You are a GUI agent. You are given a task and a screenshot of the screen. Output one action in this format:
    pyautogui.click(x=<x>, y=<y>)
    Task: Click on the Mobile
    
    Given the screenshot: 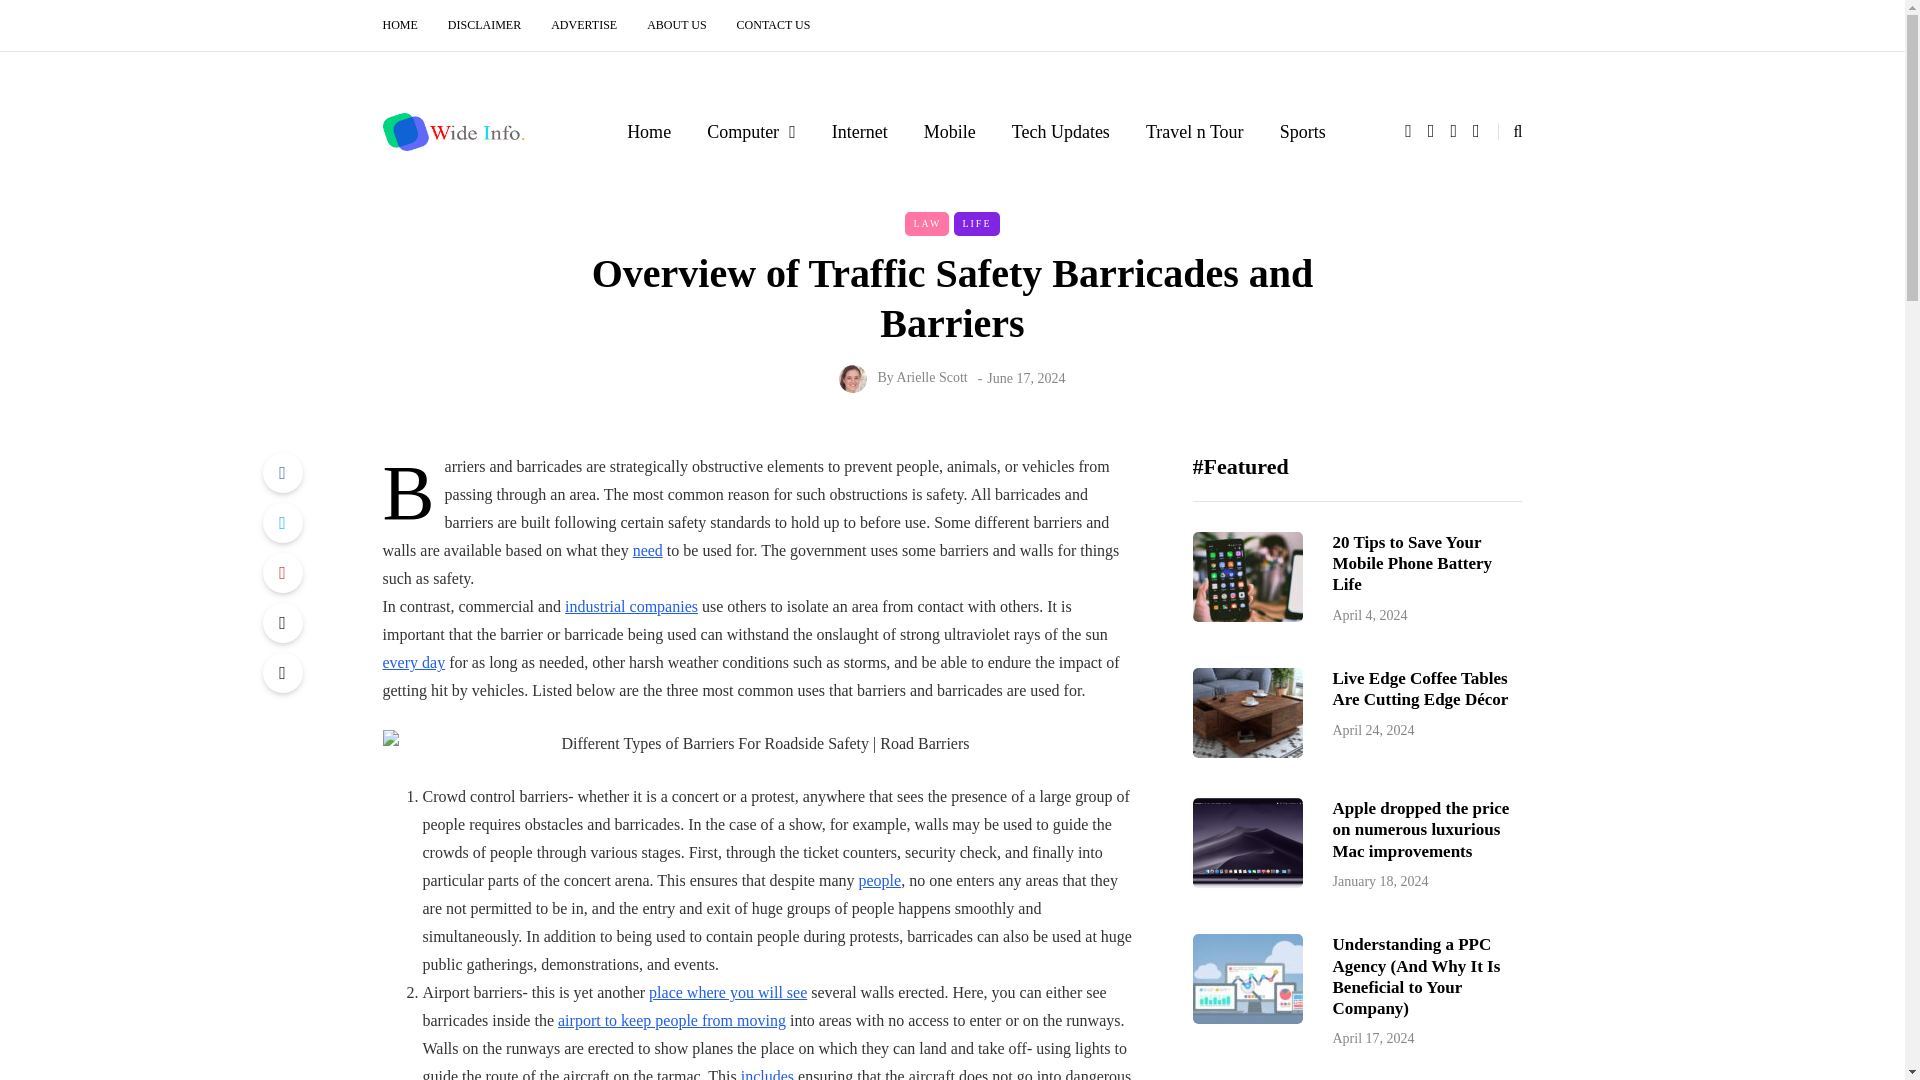 What is the action you would take?
    pyautogui.click(x=950, y=131)
    